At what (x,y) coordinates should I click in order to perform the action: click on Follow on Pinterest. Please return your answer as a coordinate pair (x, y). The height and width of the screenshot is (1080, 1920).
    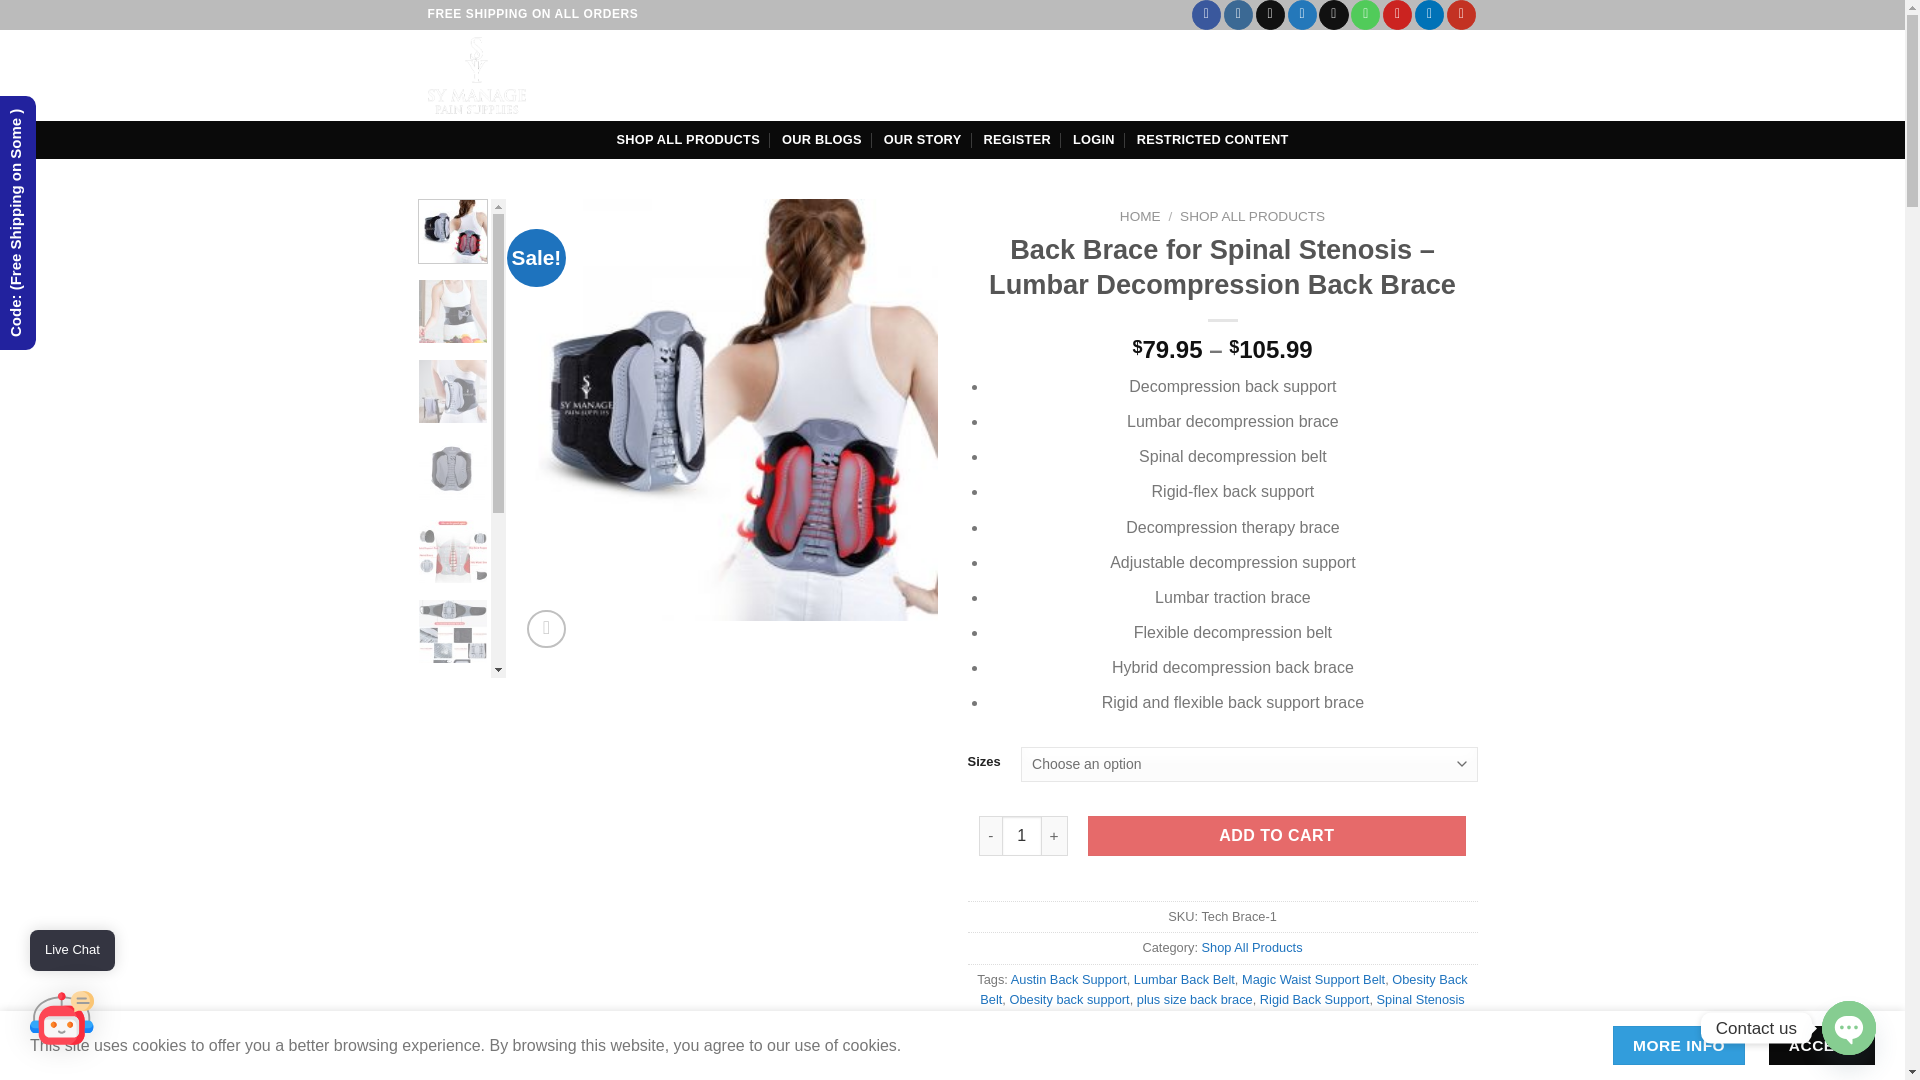
    Looking at the image, I should click on (1396, 15).